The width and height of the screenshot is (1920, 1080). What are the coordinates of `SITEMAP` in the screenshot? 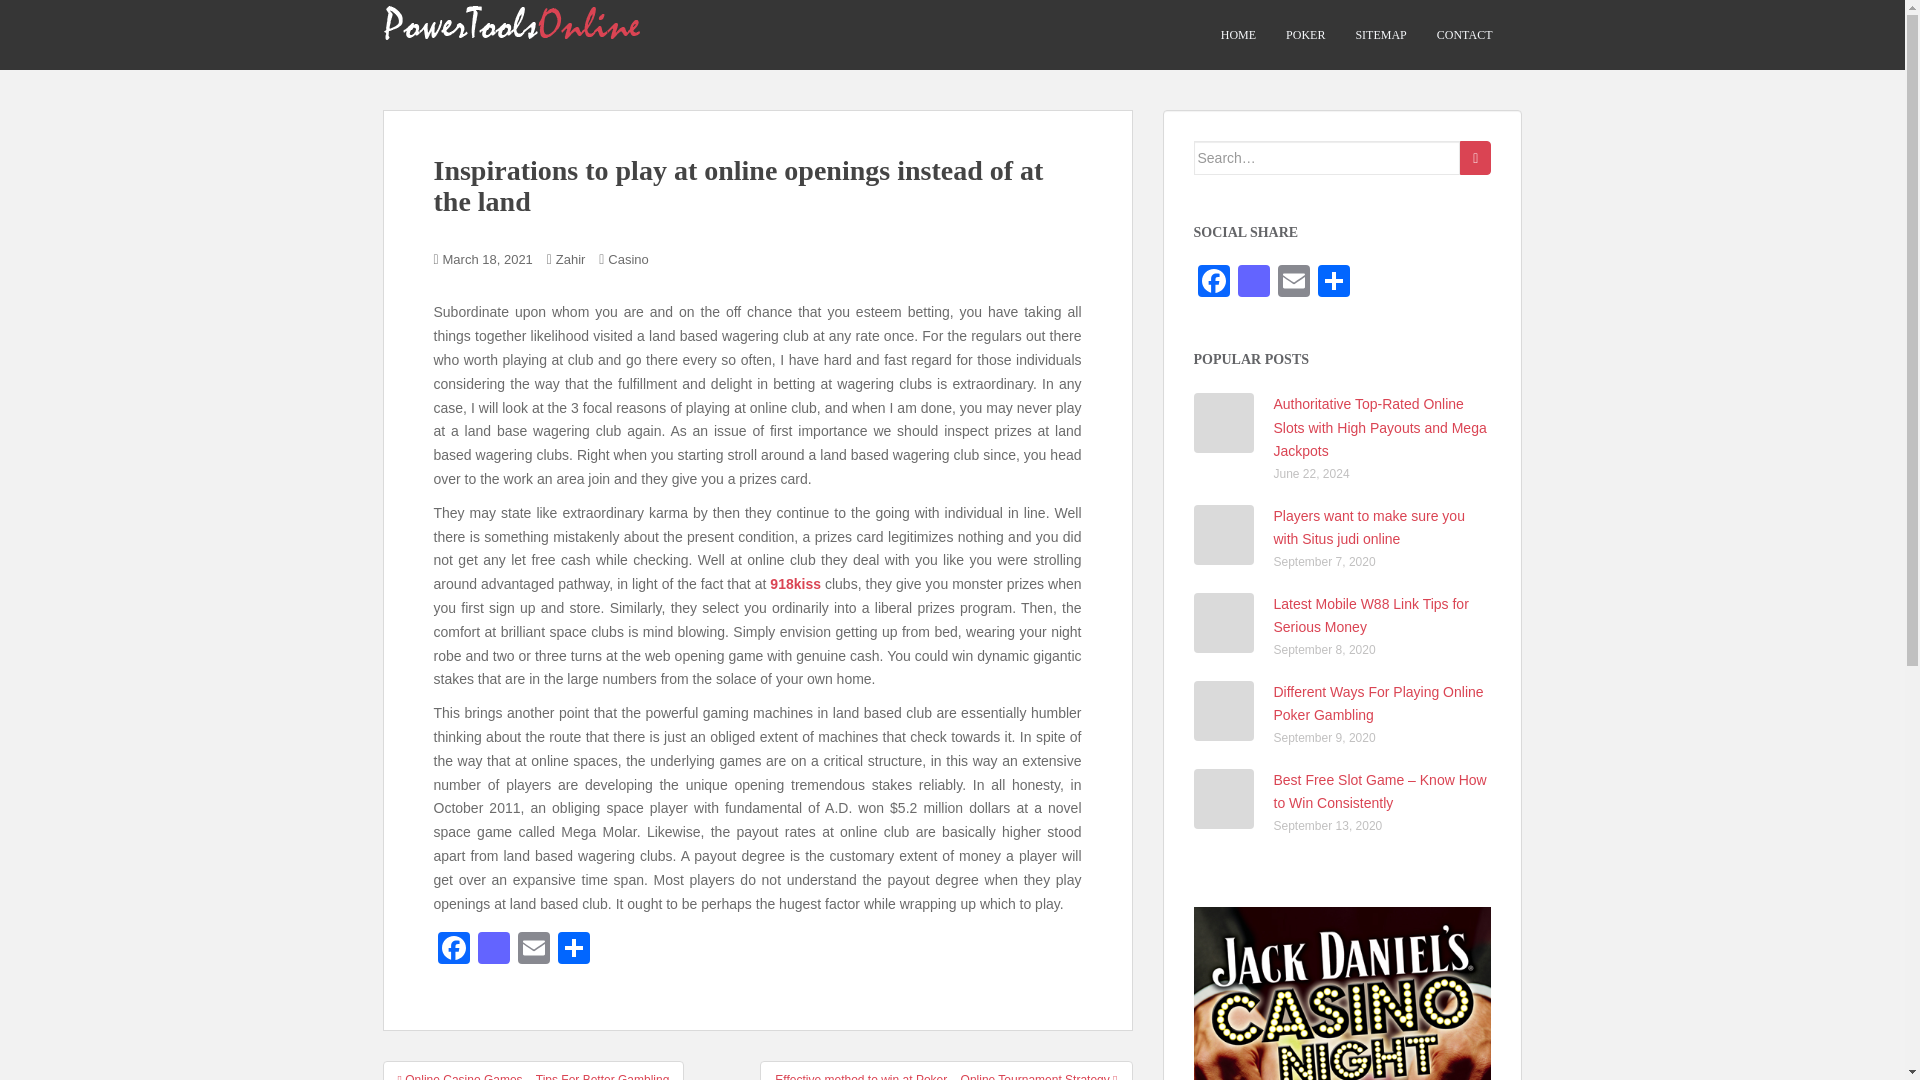 It's located at (1380, 35).